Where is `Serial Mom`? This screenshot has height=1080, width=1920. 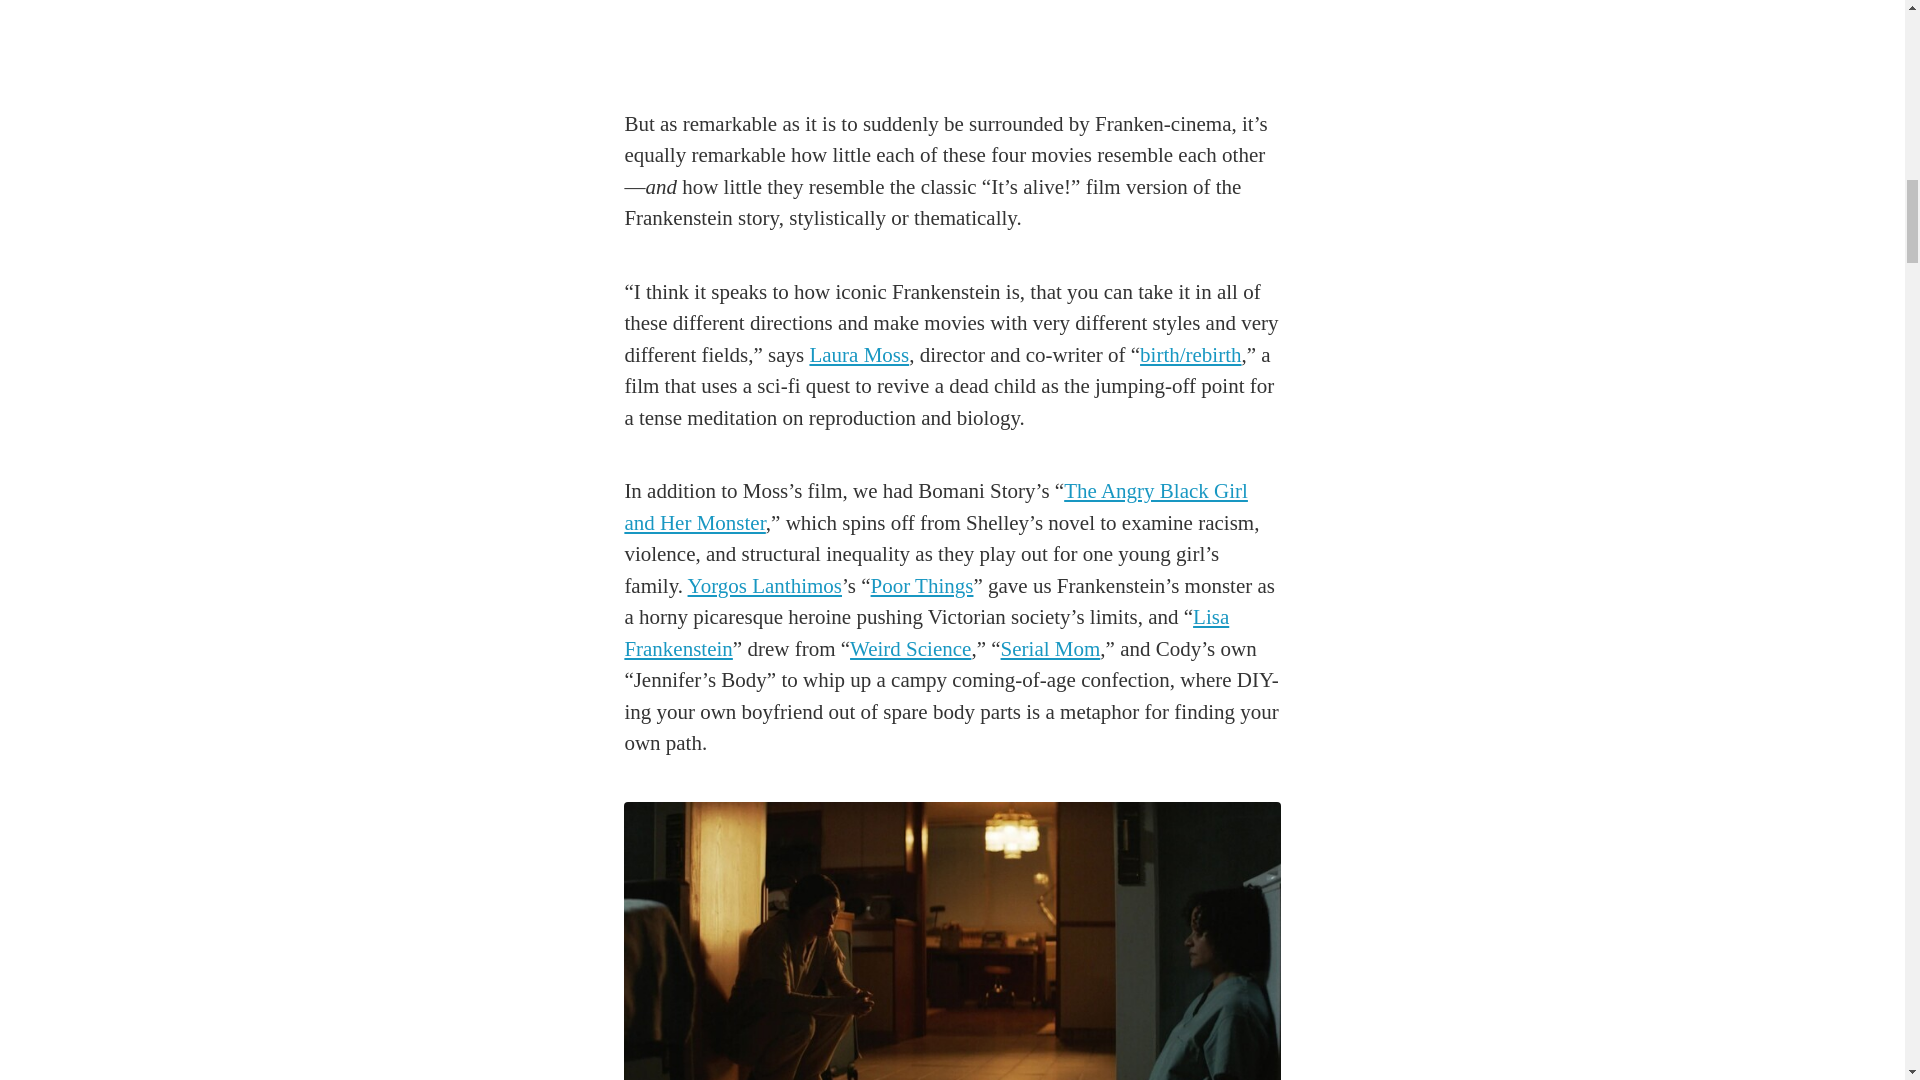 Serial Mom is located at coordinates (1050, 648).